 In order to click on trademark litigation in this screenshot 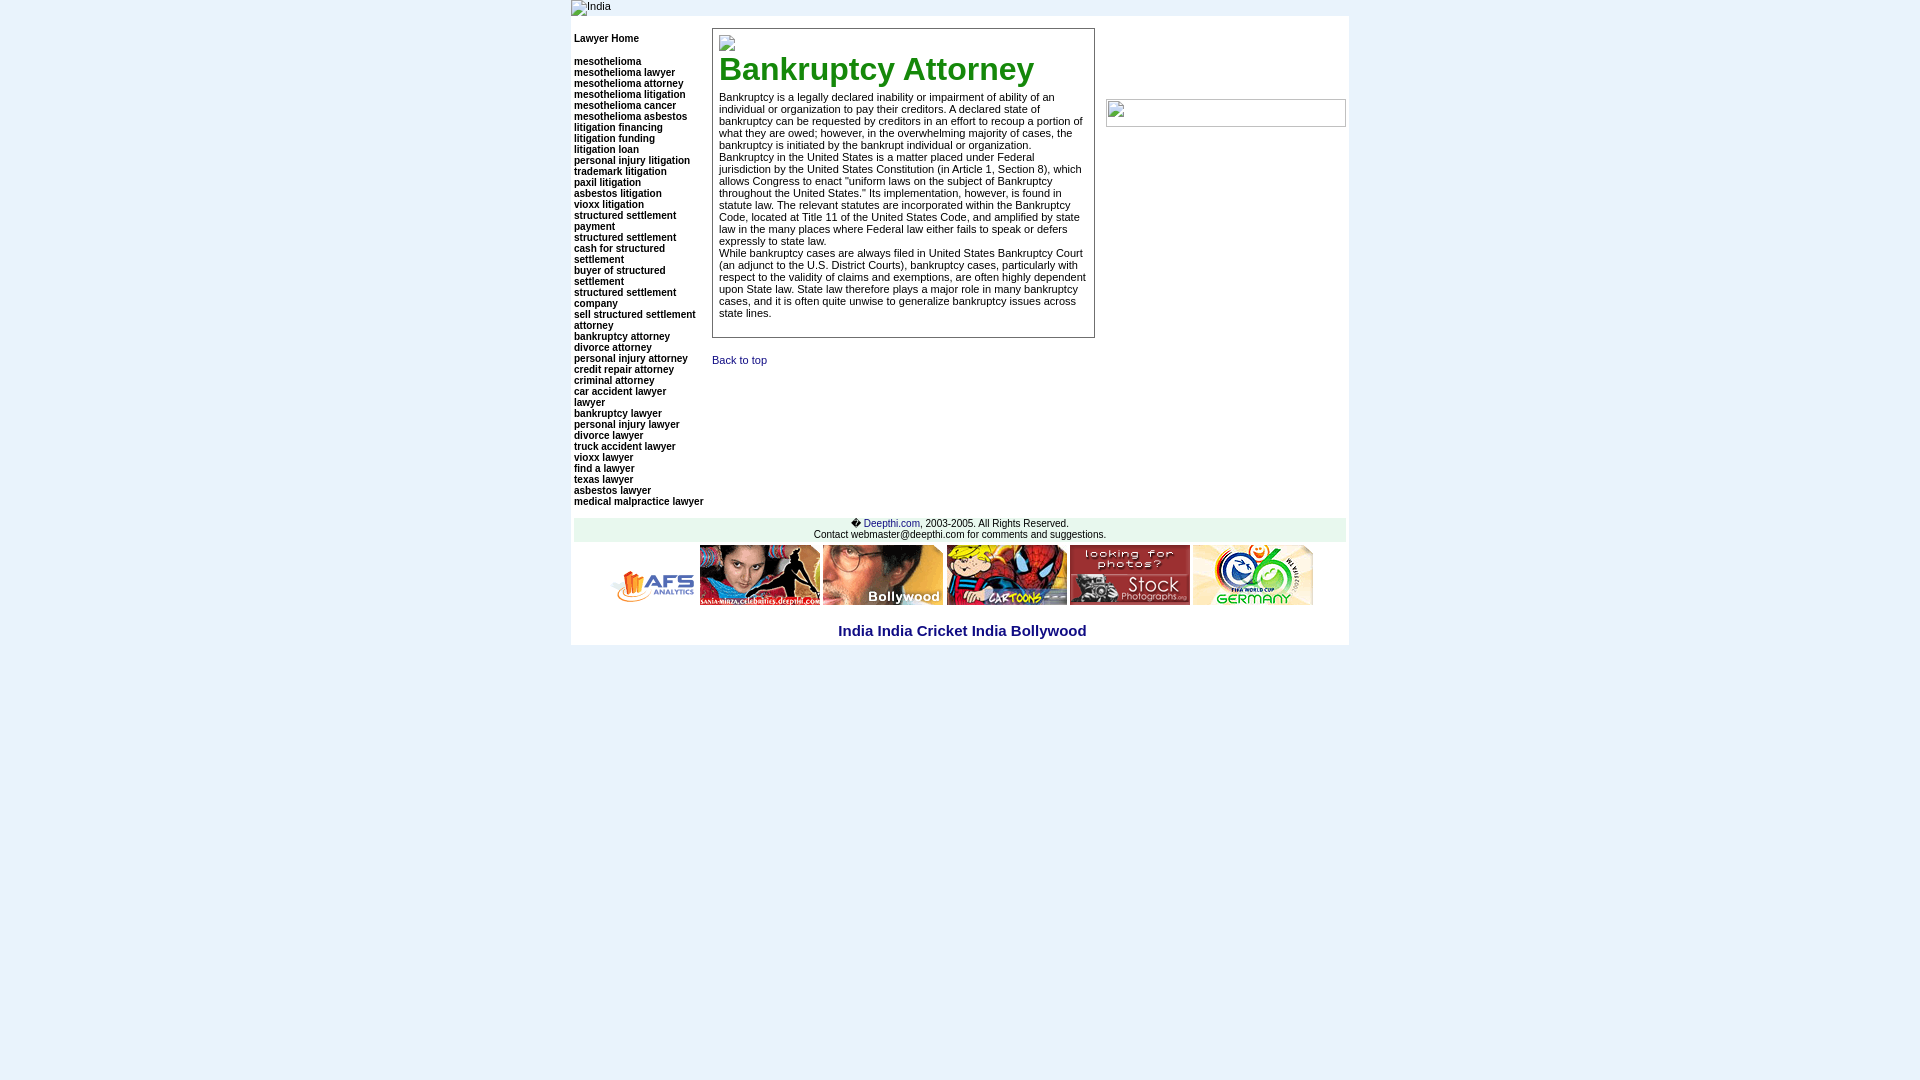, I will do `click(620, 172)`.